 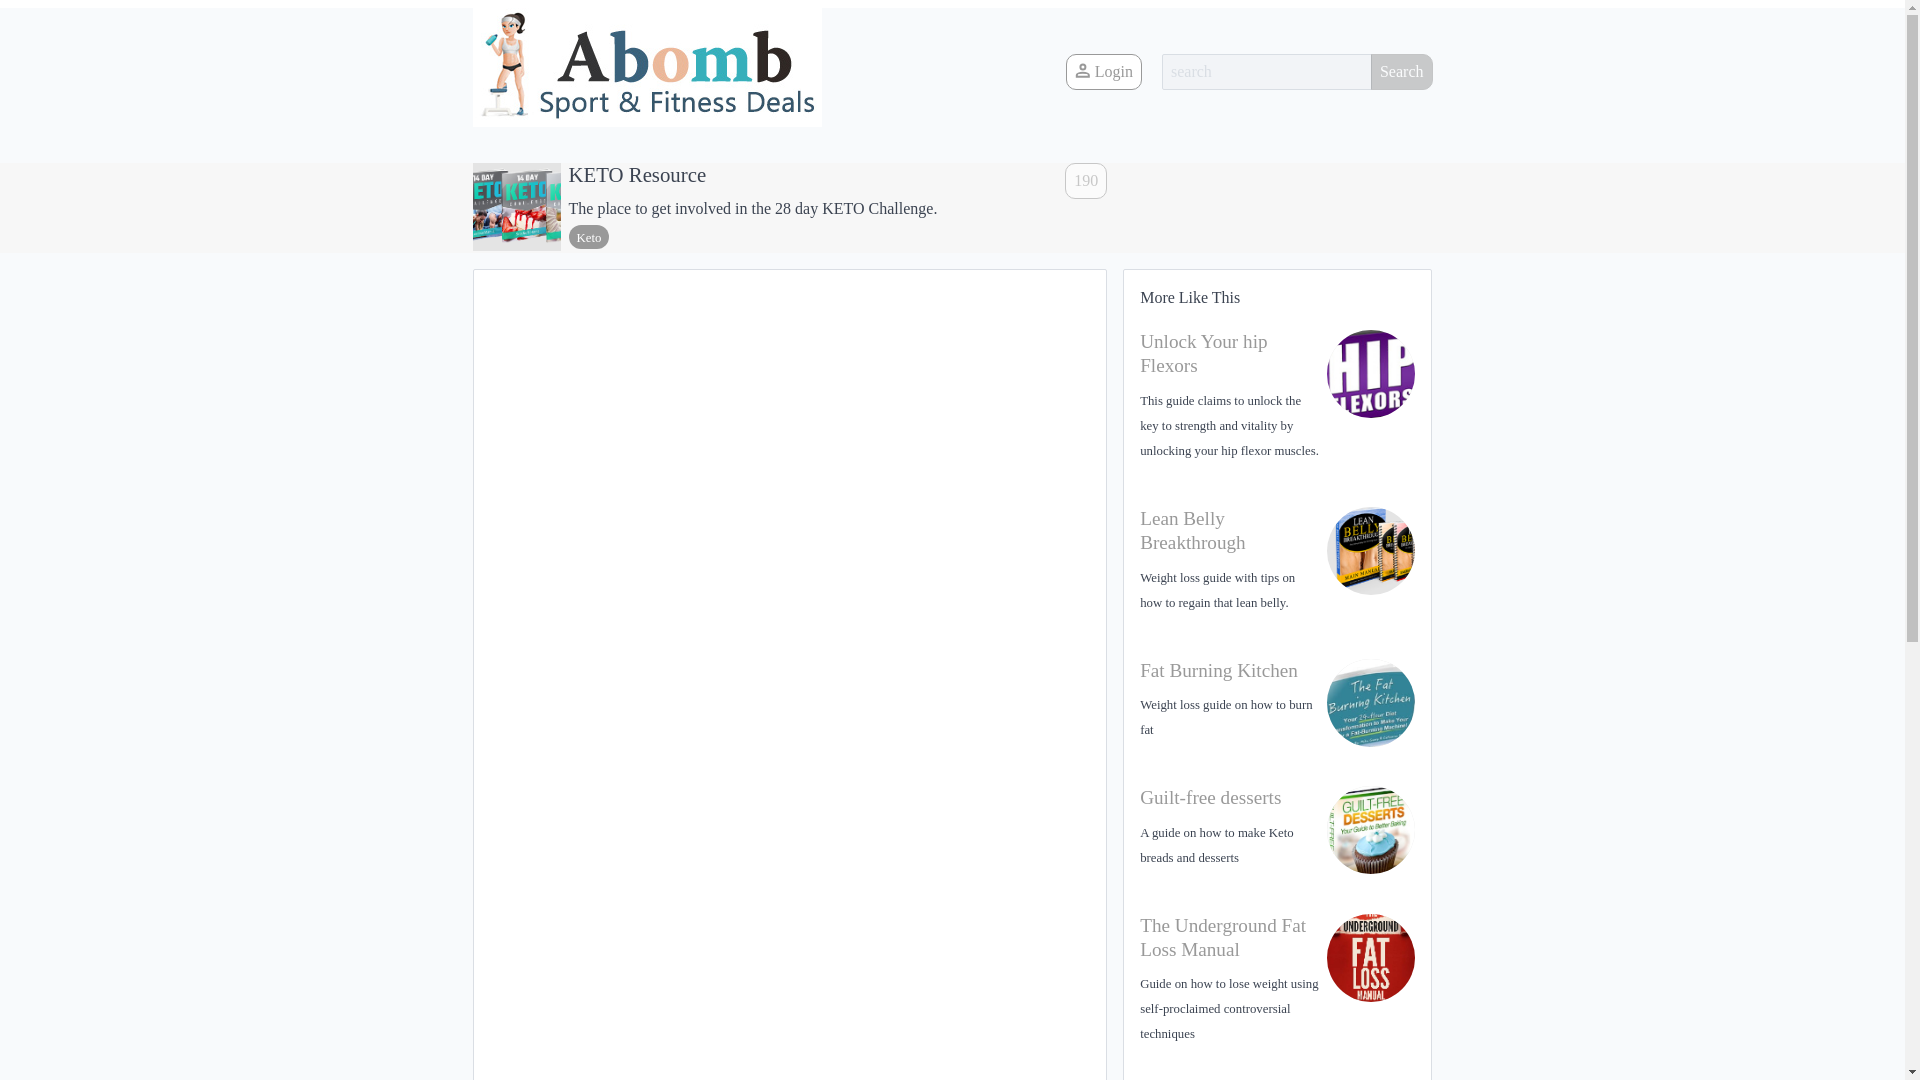 What do you see at coordinates (1104, 72) in the screenshot?
I see `Login` at bounding box center [1104, 72].